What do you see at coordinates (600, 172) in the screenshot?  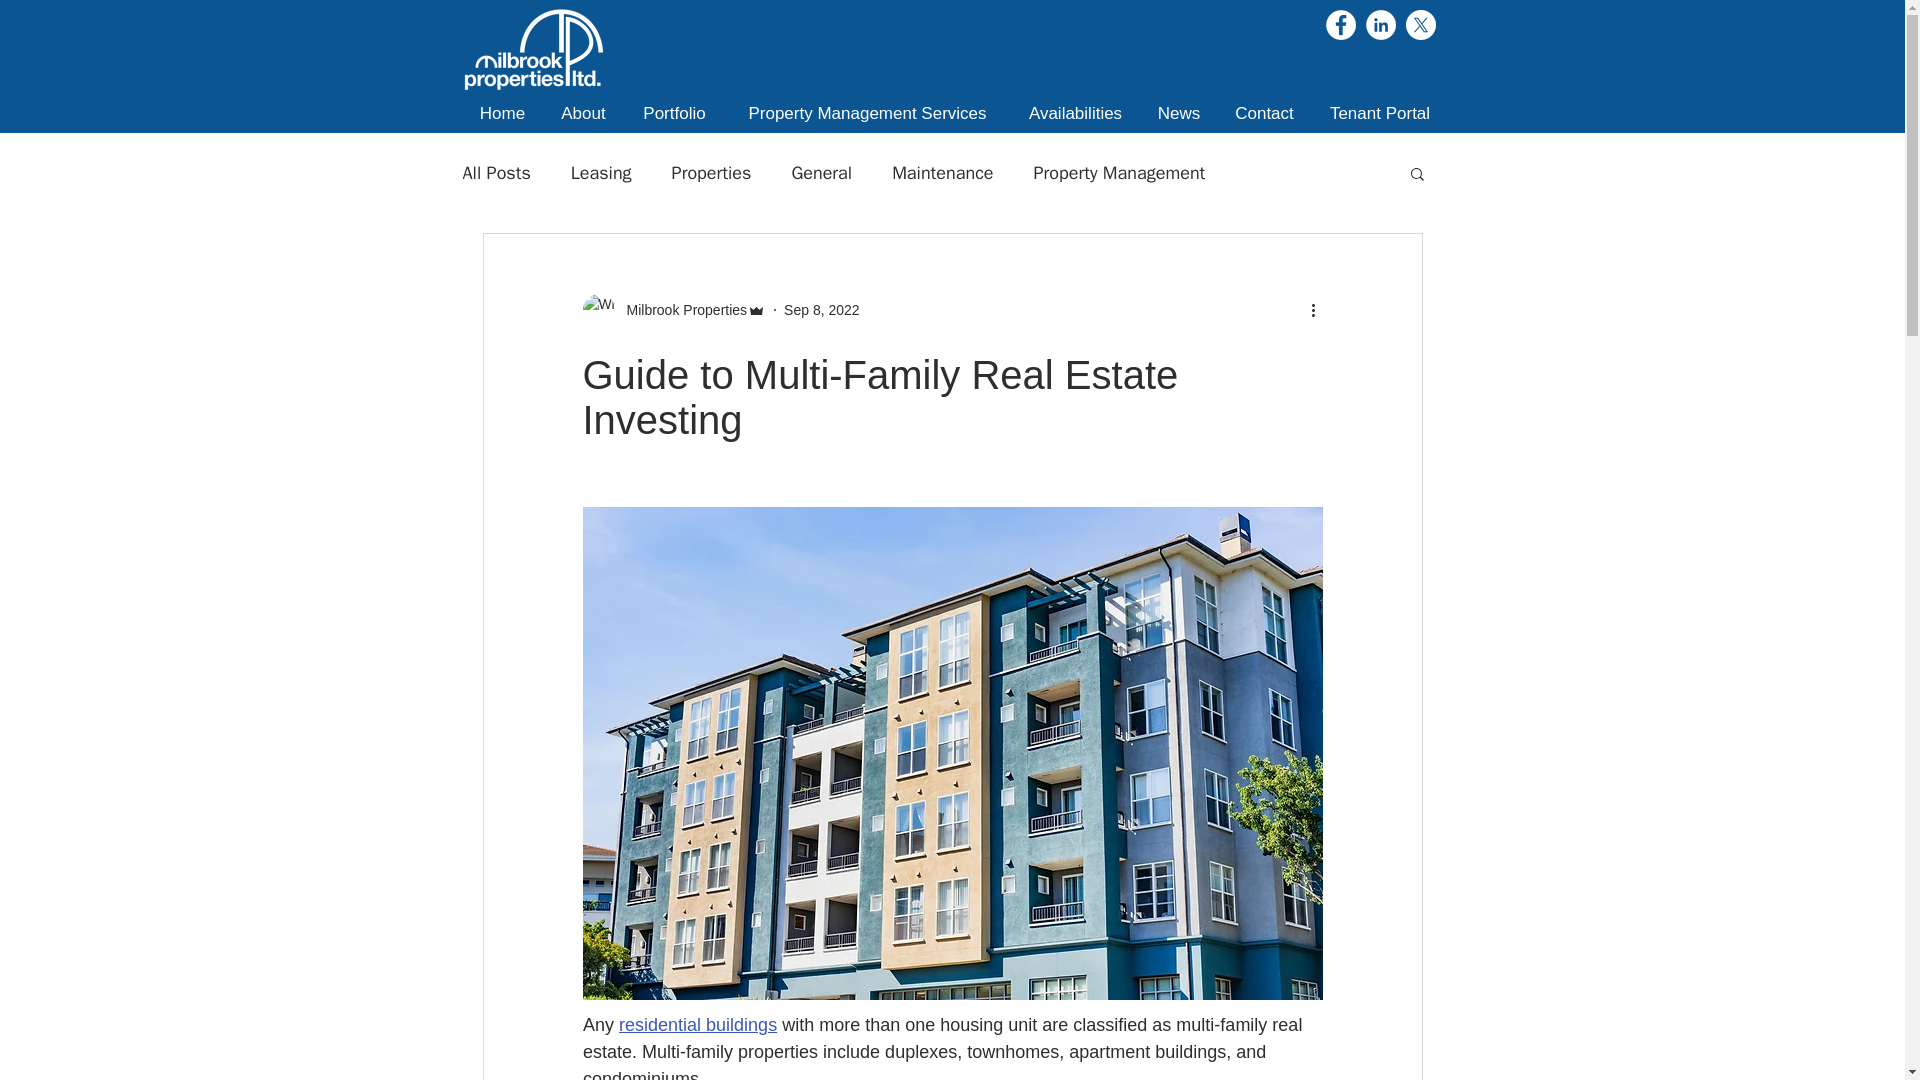 I see `Leasing` at bounding box center [600, 172].